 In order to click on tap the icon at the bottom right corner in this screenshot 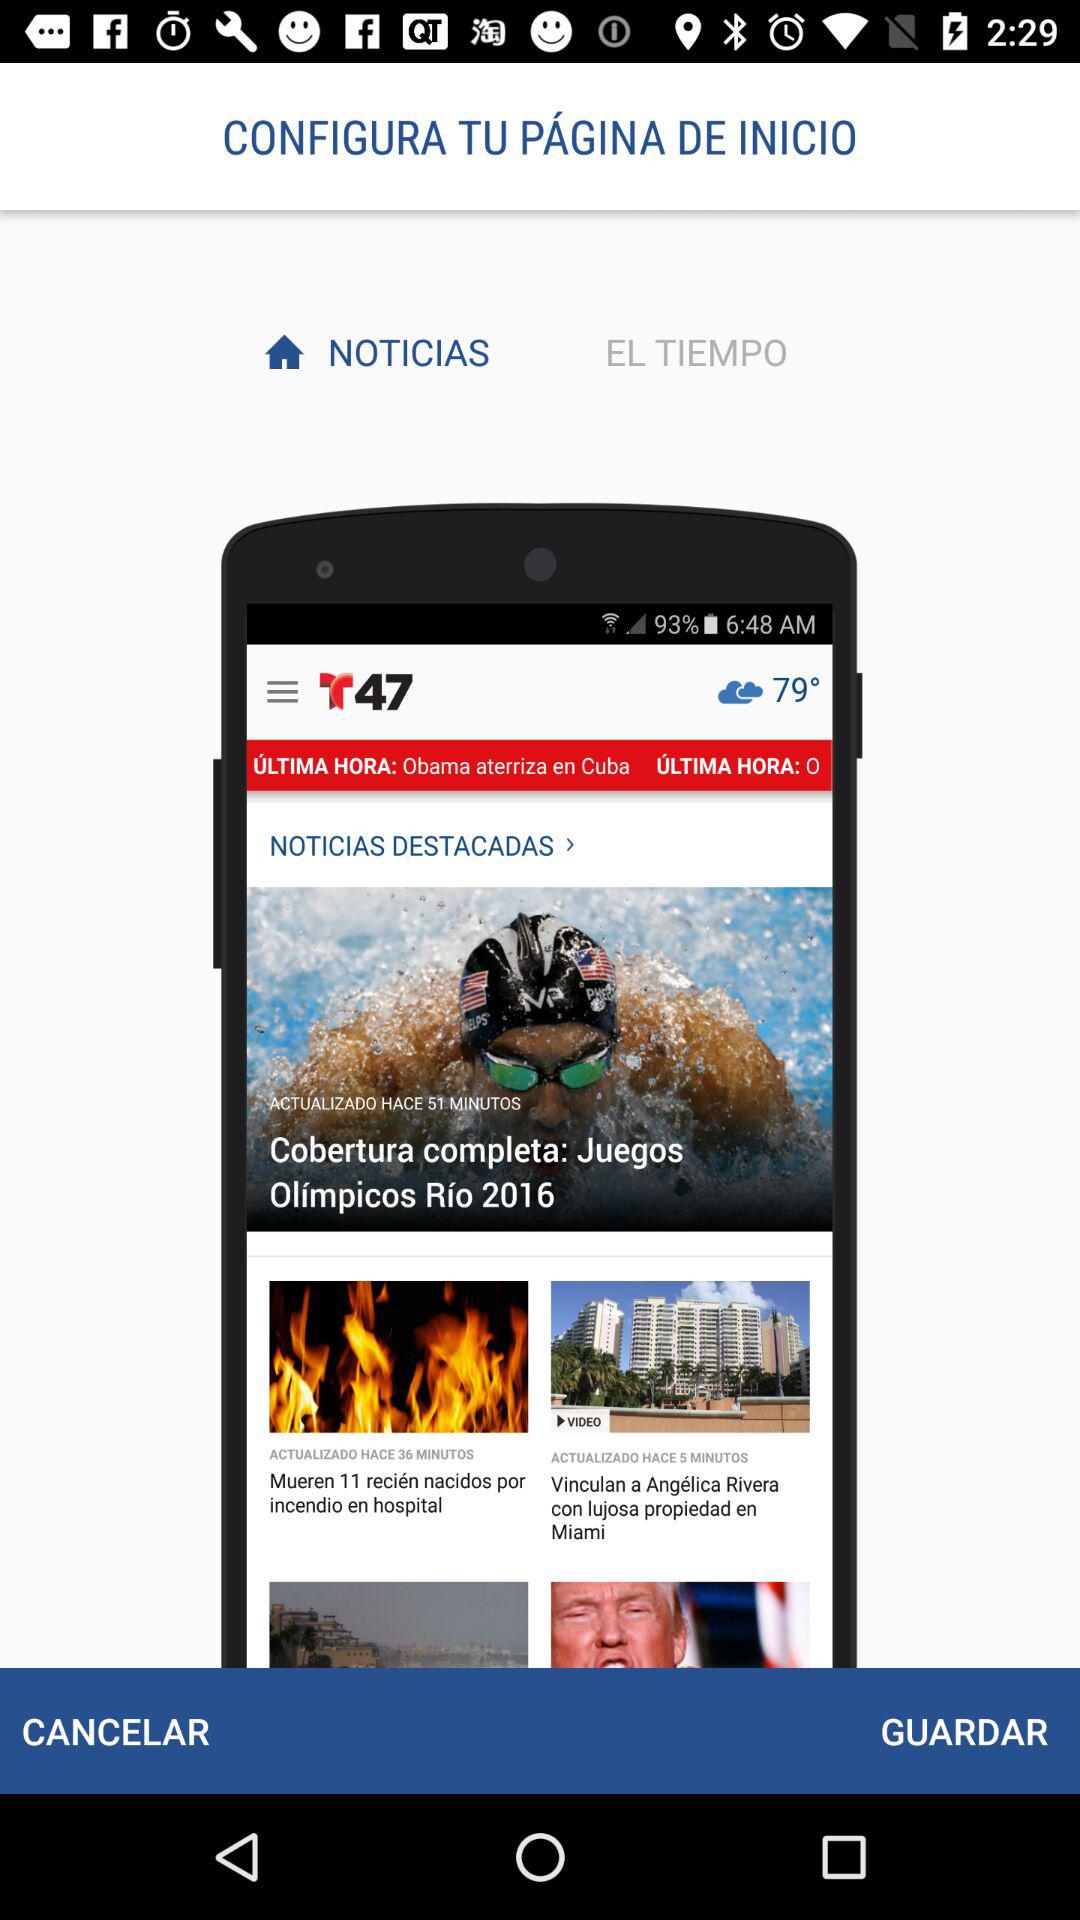, I will do `click(964, 1730)`.